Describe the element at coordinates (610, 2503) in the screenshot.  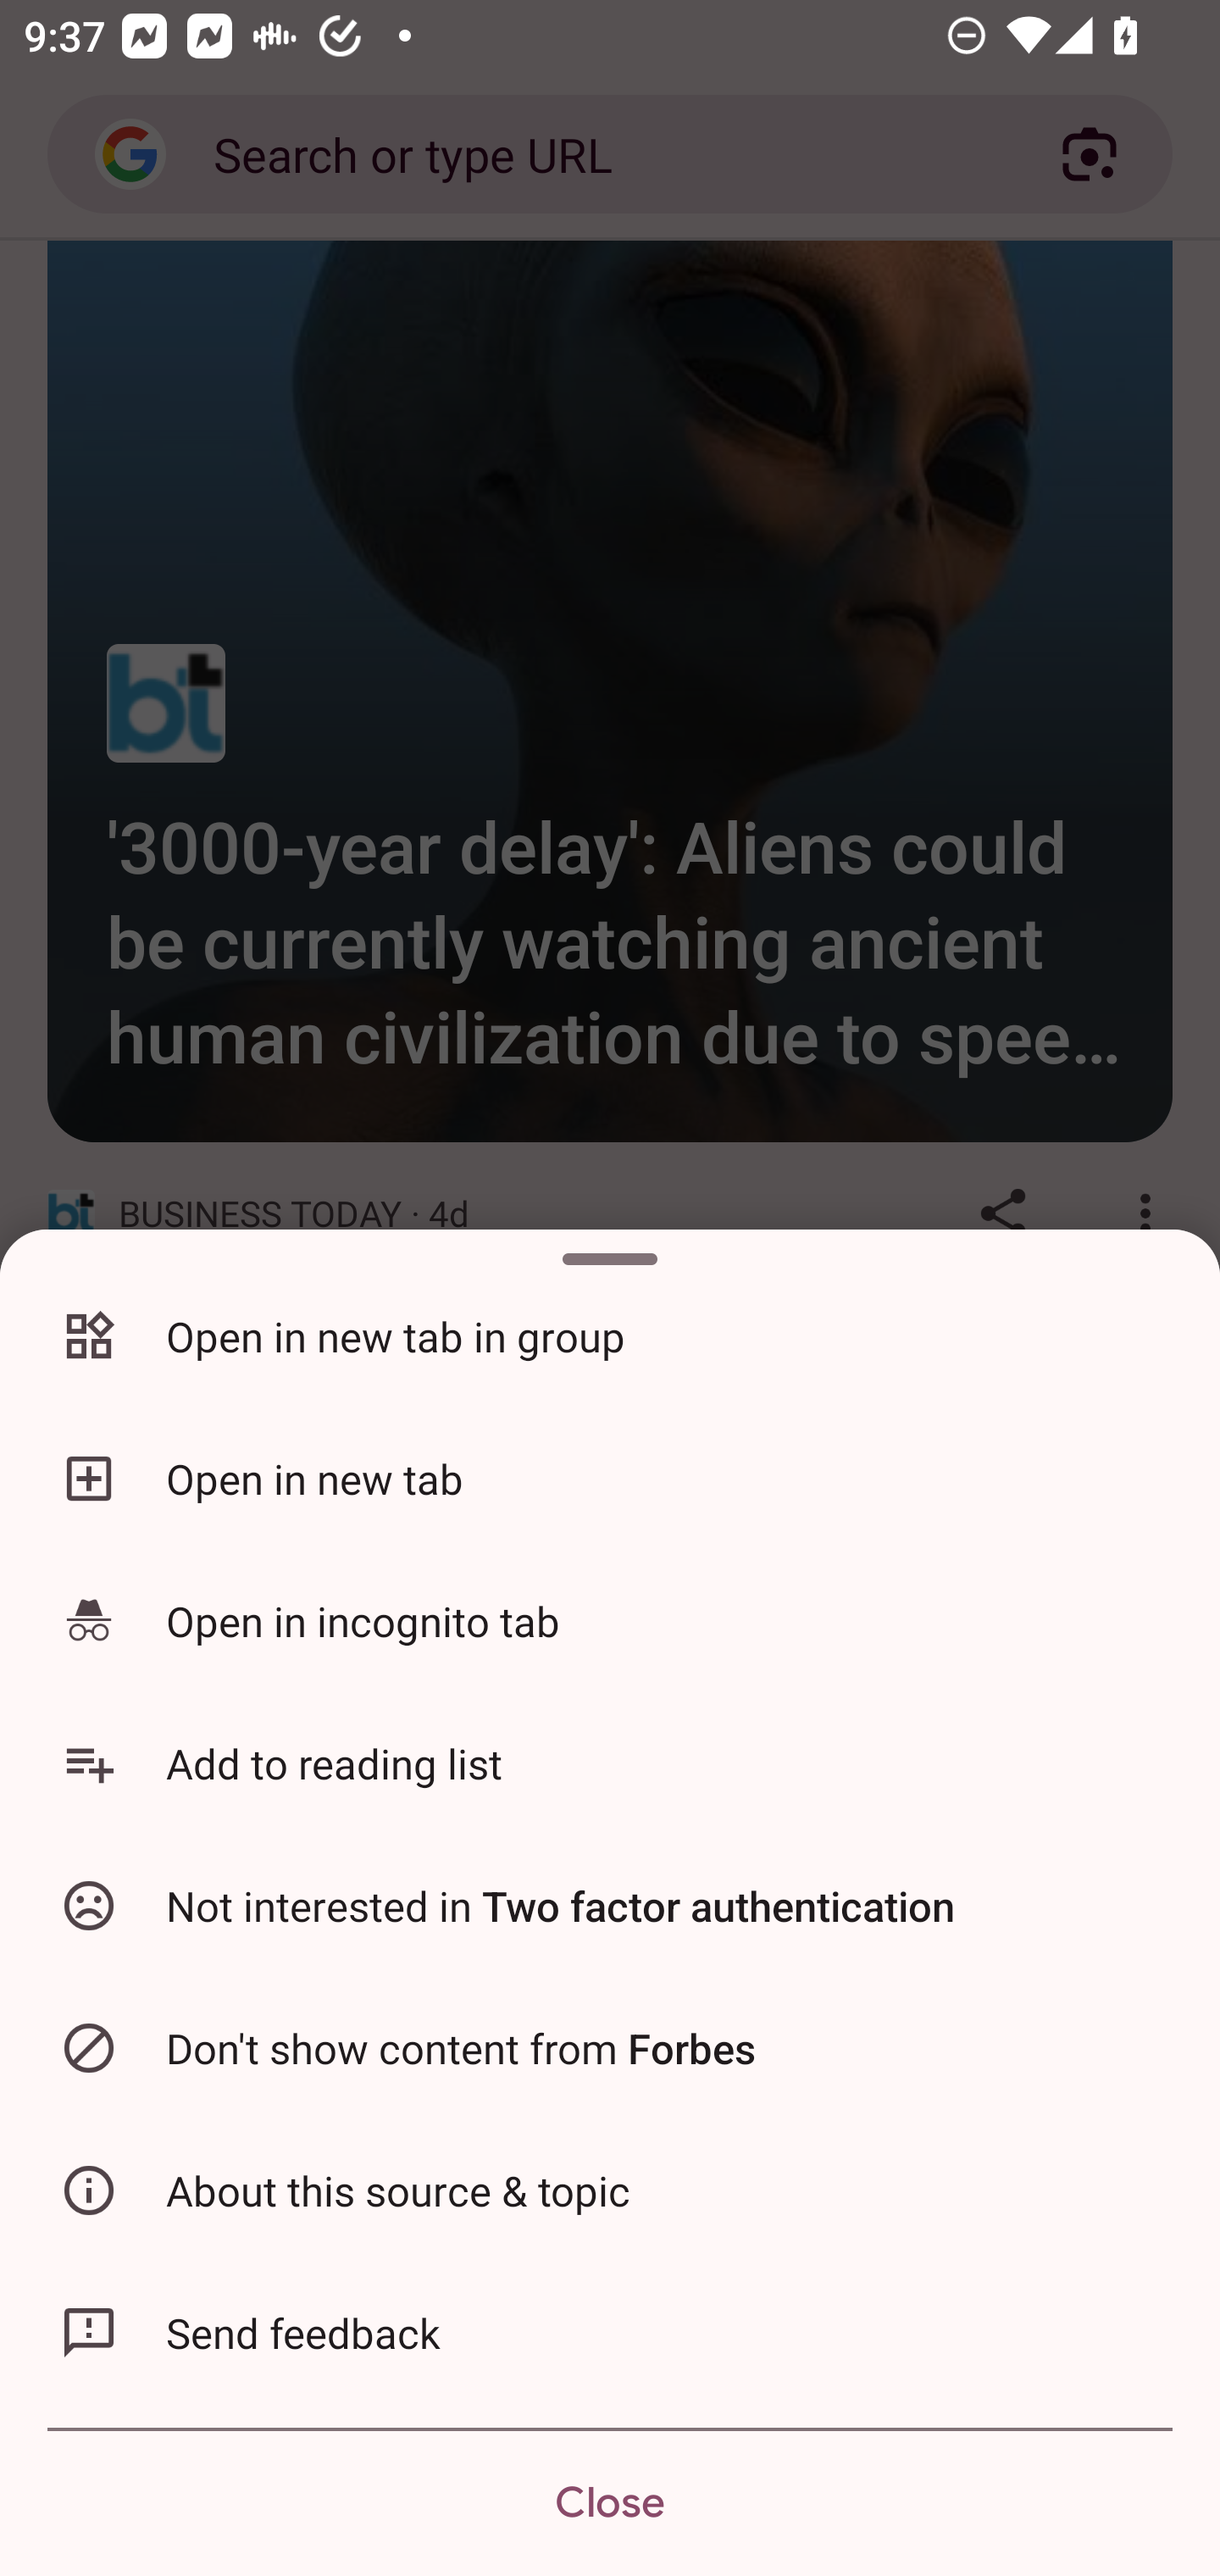
I see `Close` at that location.